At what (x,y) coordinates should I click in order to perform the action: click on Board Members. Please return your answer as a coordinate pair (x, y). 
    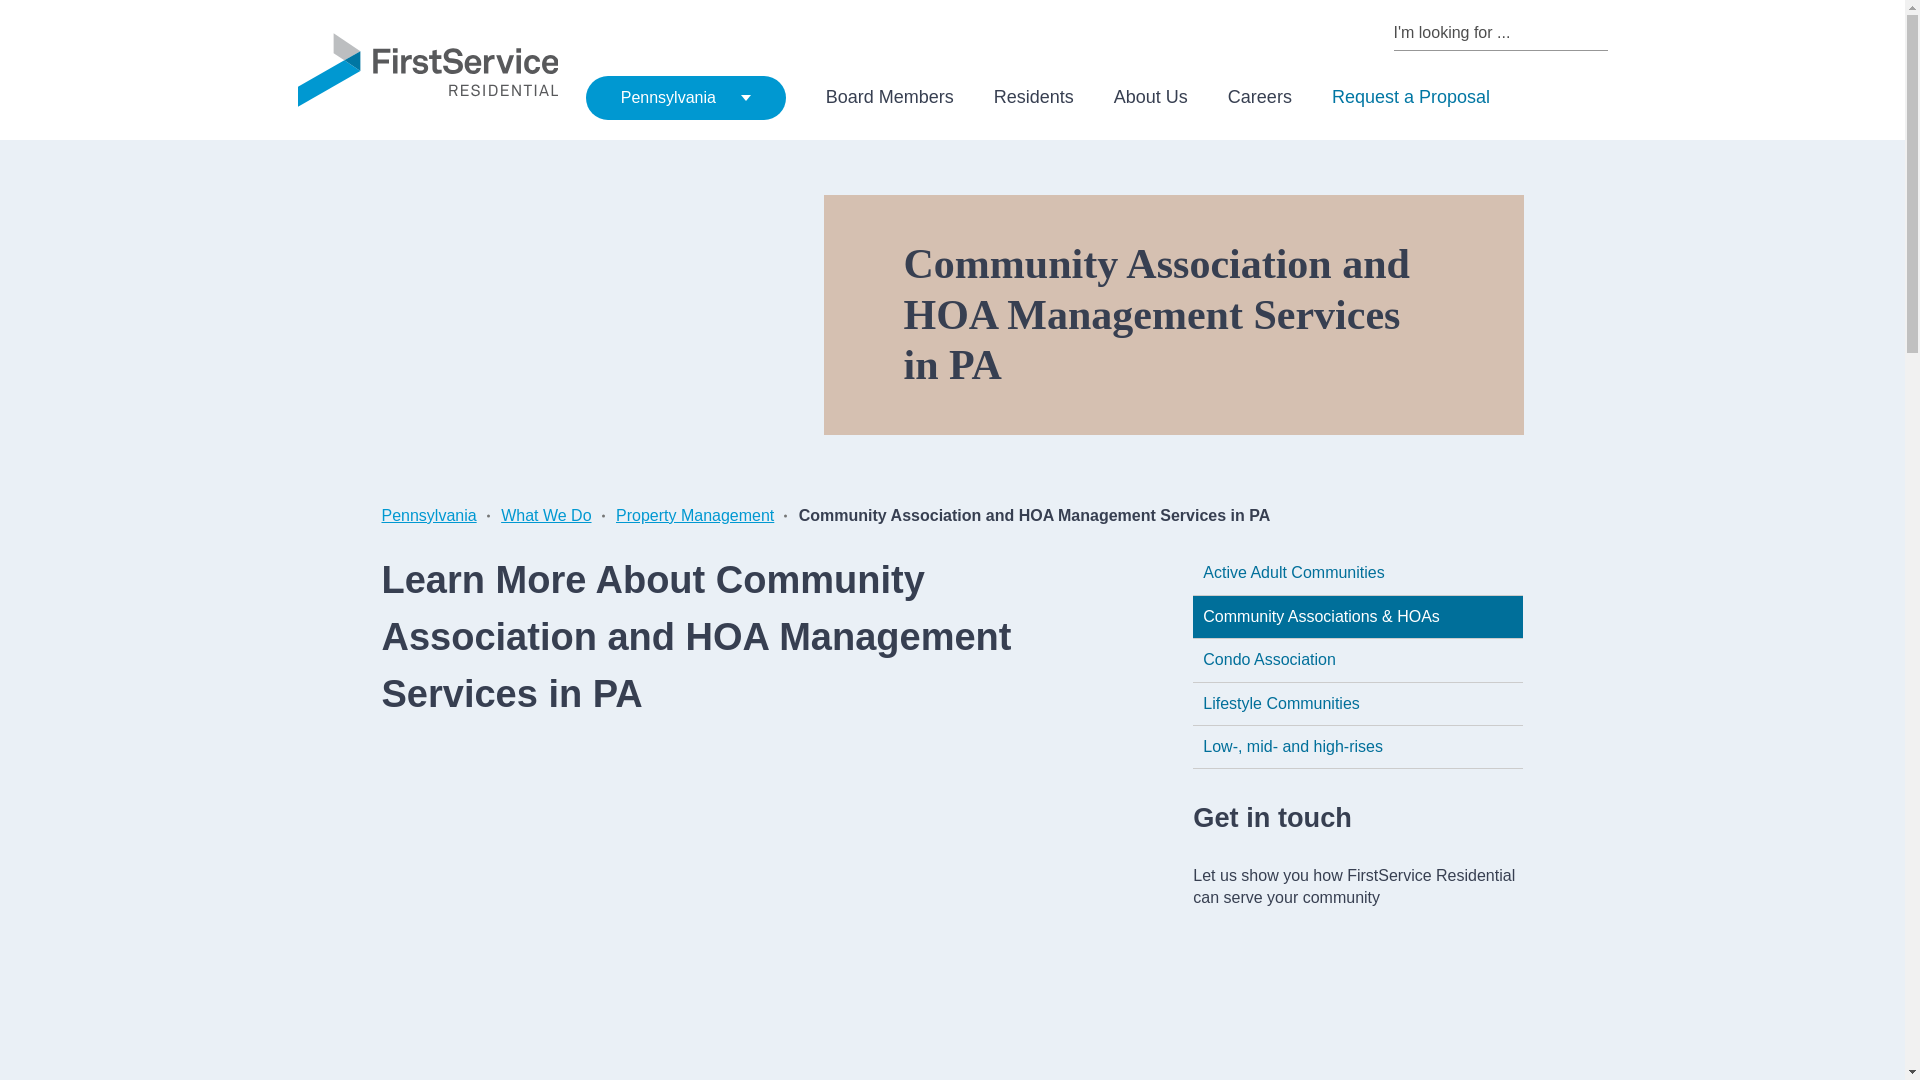
    Looking at the image, I should click on (890, 97).